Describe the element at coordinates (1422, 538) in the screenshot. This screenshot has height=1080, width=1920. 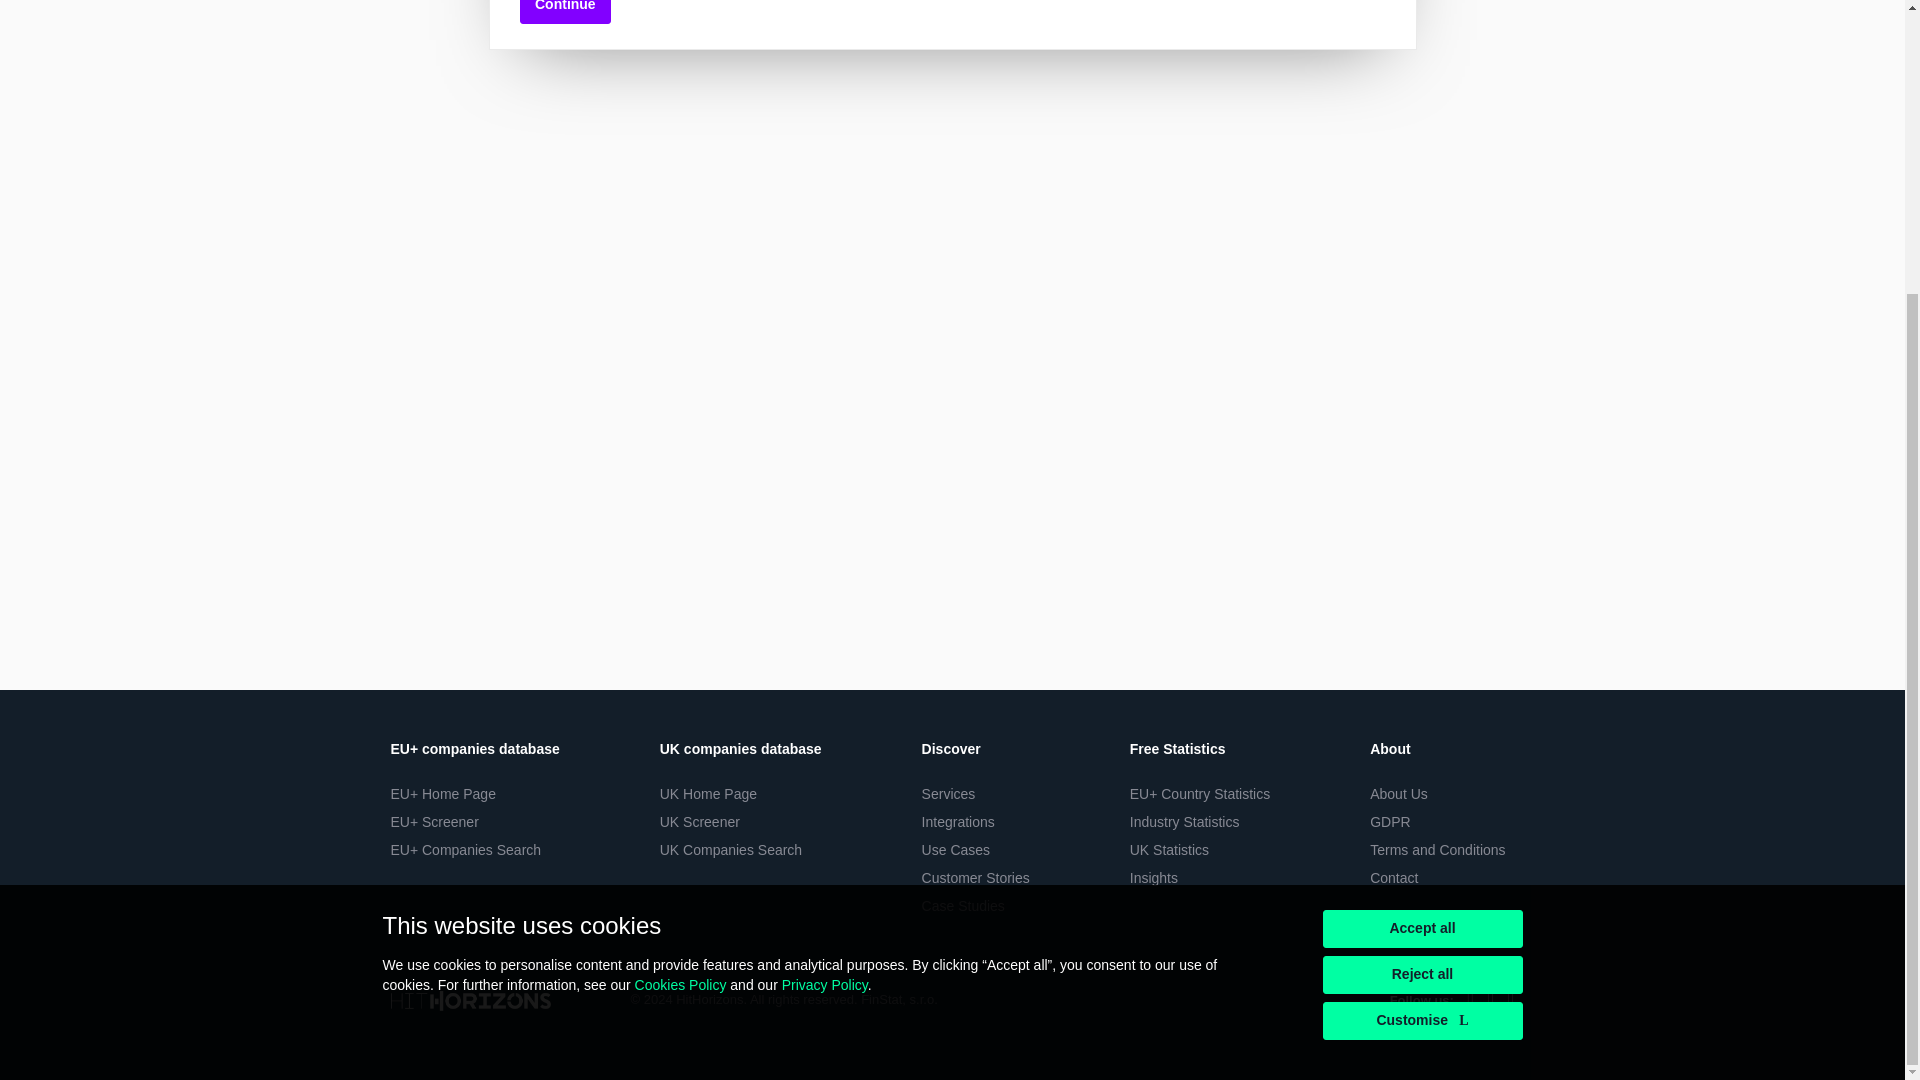
I see `Accept all` at that location.